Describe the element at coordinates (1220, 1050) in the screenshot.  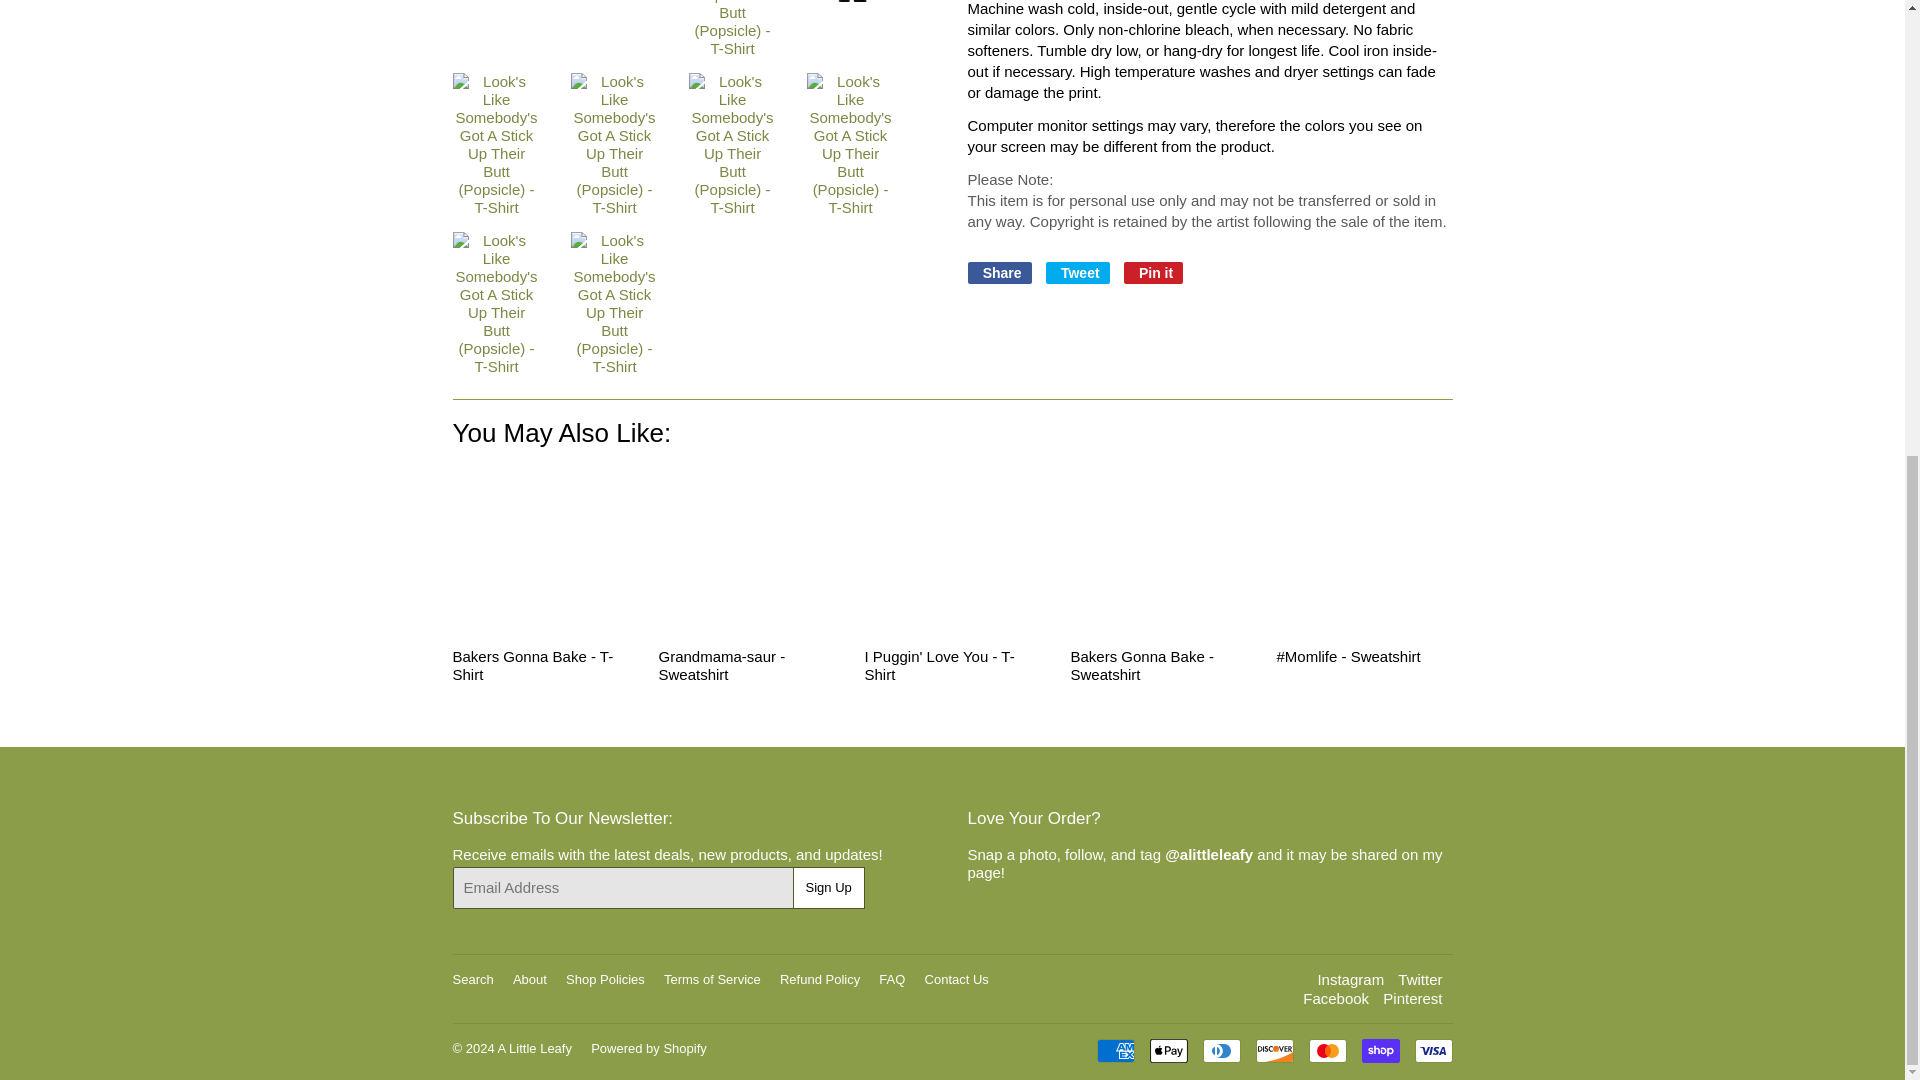
I see `Diners Club` at that location.